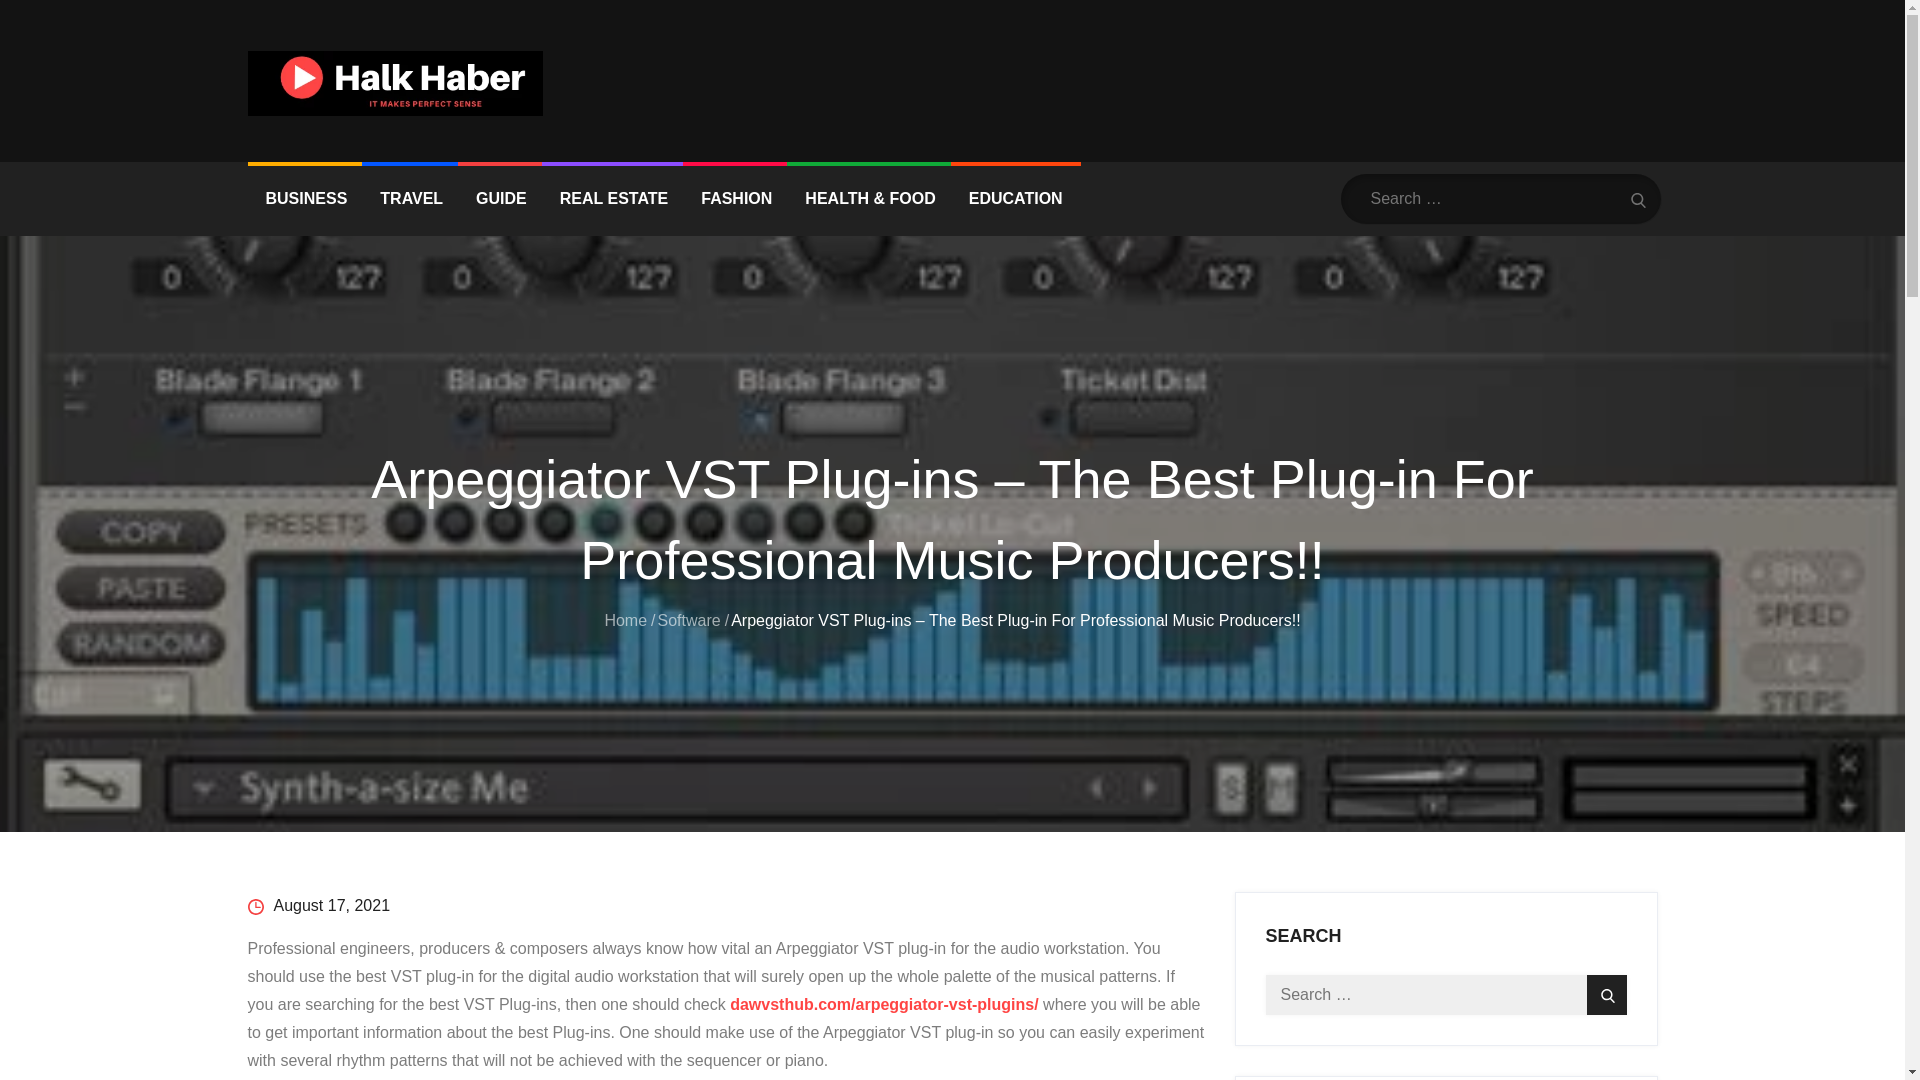 Image resolution: width=1920 pixels, height=1080 pixels. I want to click on Software, so click(690, 619).